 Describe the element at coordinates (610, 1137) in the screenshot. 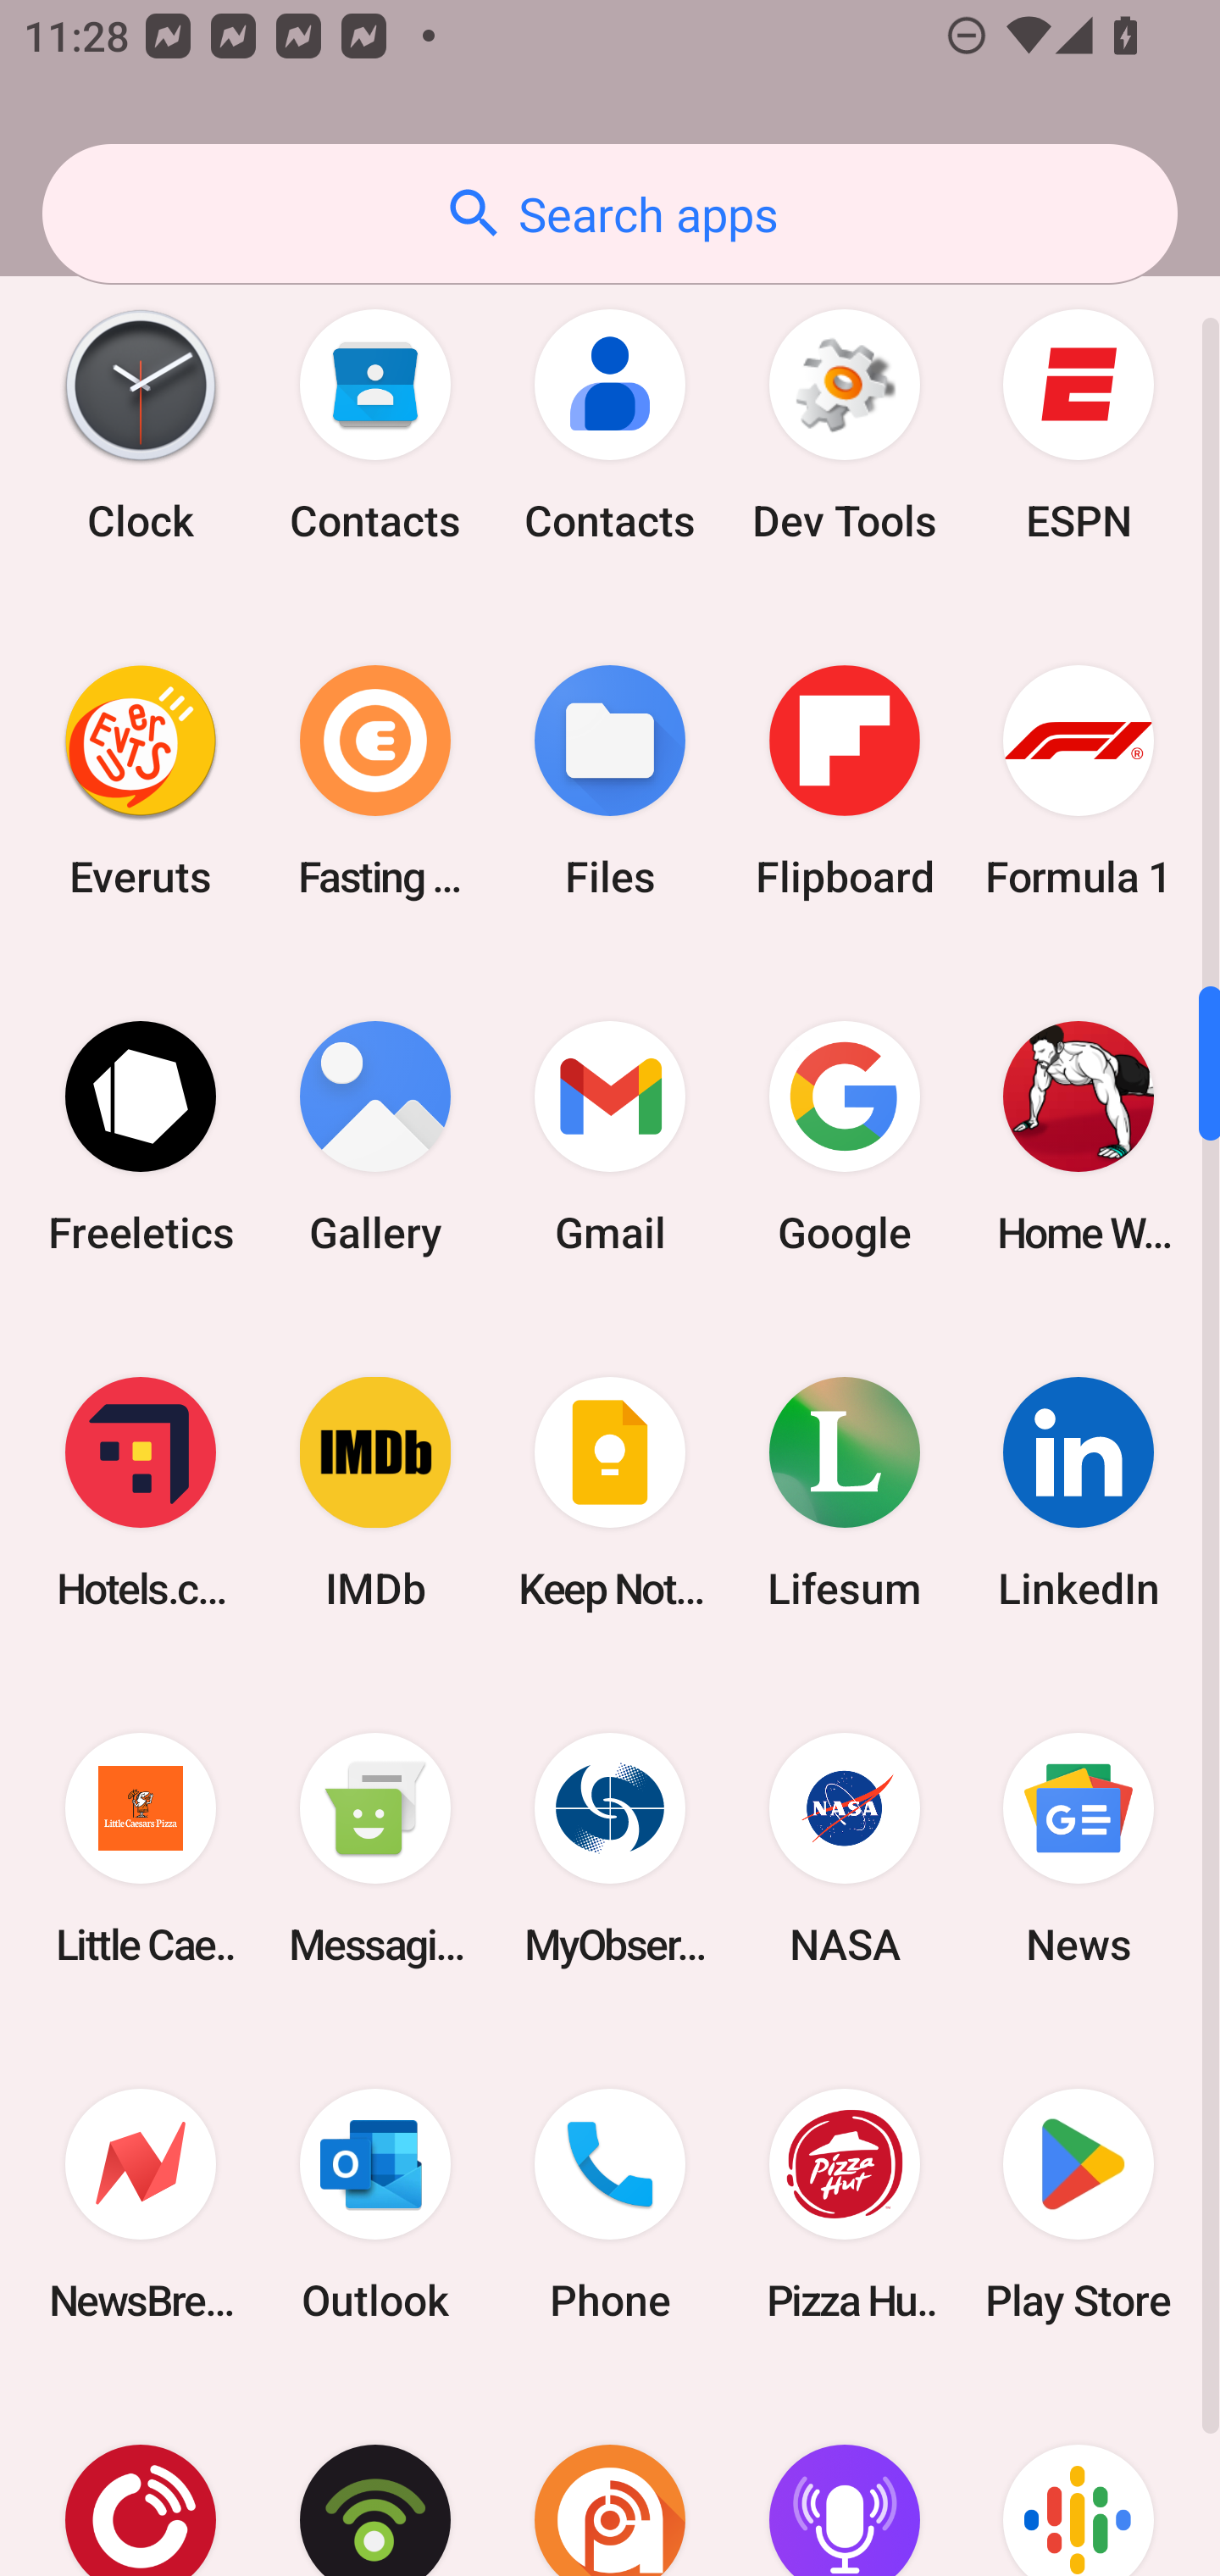

I see `Gmail` at that location.